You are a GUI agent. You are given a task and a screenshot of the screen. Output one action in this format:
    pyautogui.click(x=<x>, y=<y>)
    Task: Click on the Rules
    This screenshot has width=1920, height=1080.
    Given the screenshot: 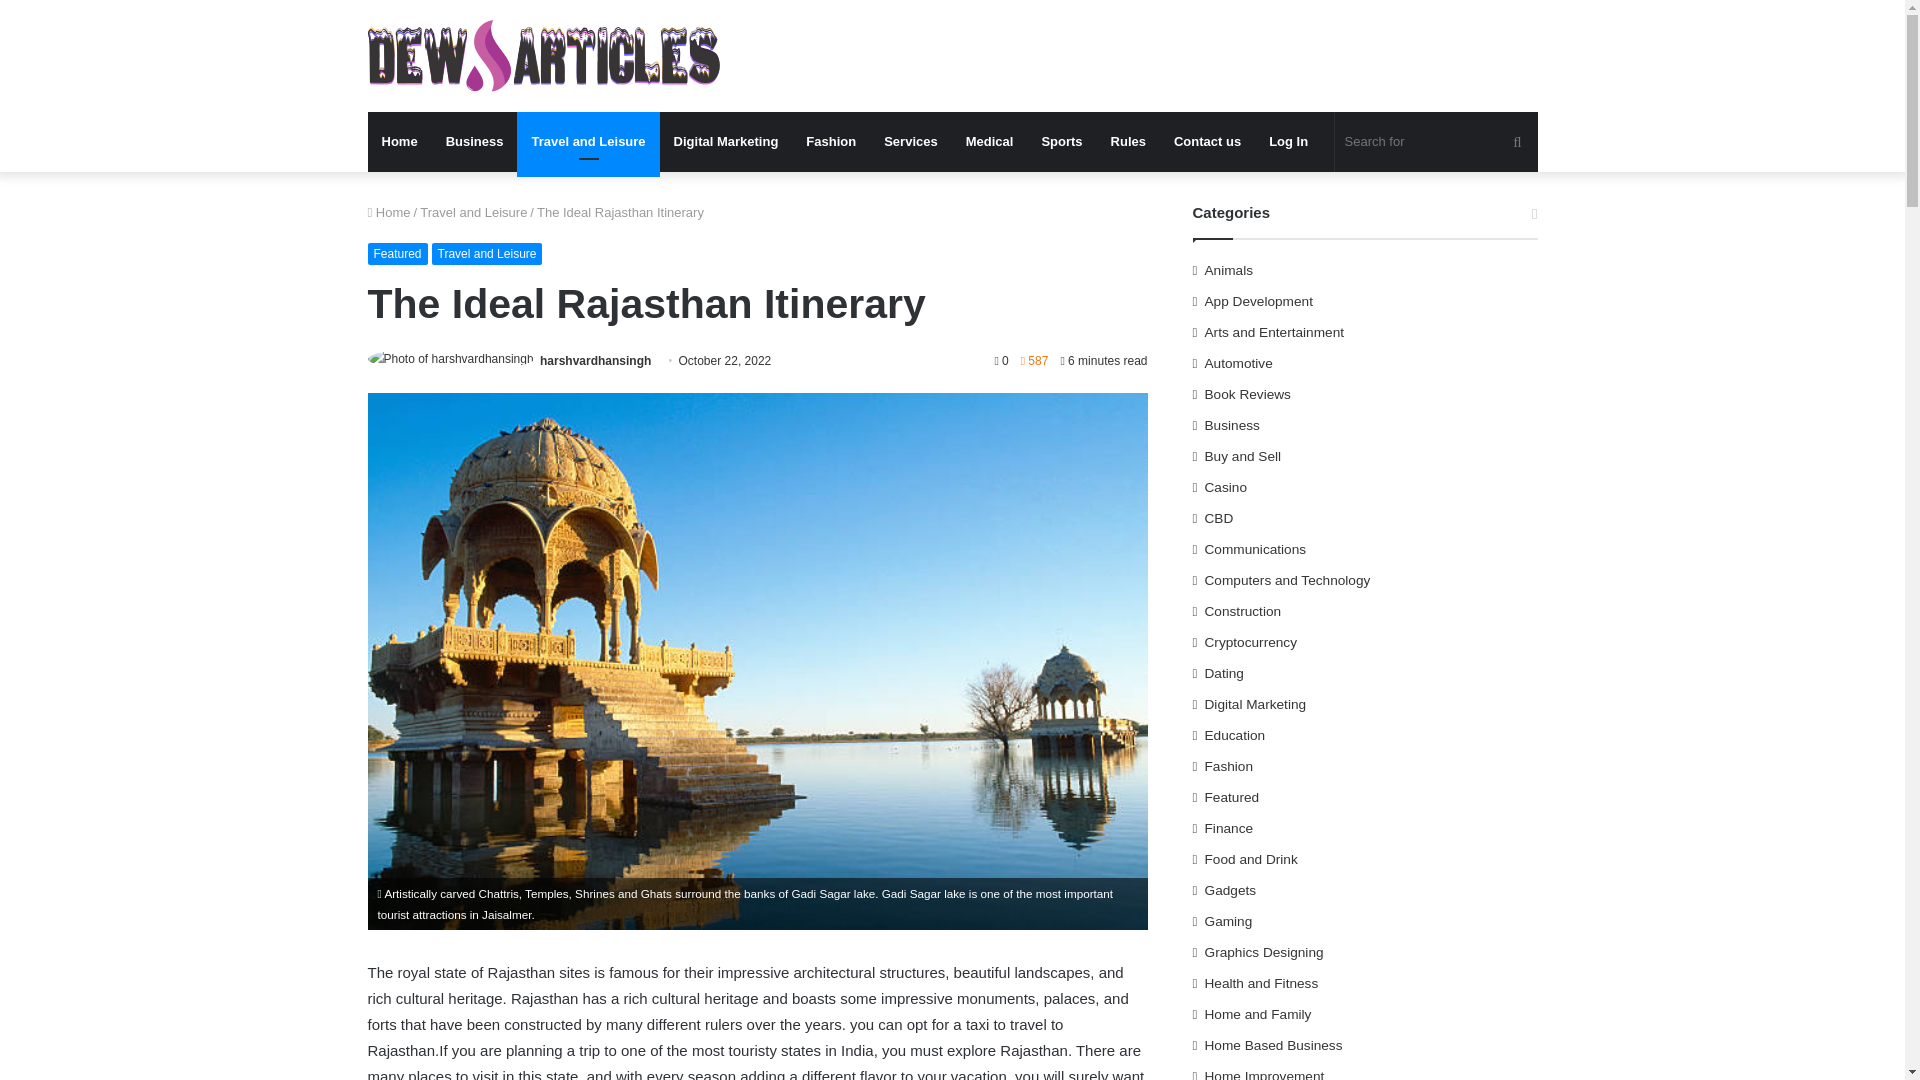 What is the action you would take?
    pyautogui.click(x=1128, y=142)
    